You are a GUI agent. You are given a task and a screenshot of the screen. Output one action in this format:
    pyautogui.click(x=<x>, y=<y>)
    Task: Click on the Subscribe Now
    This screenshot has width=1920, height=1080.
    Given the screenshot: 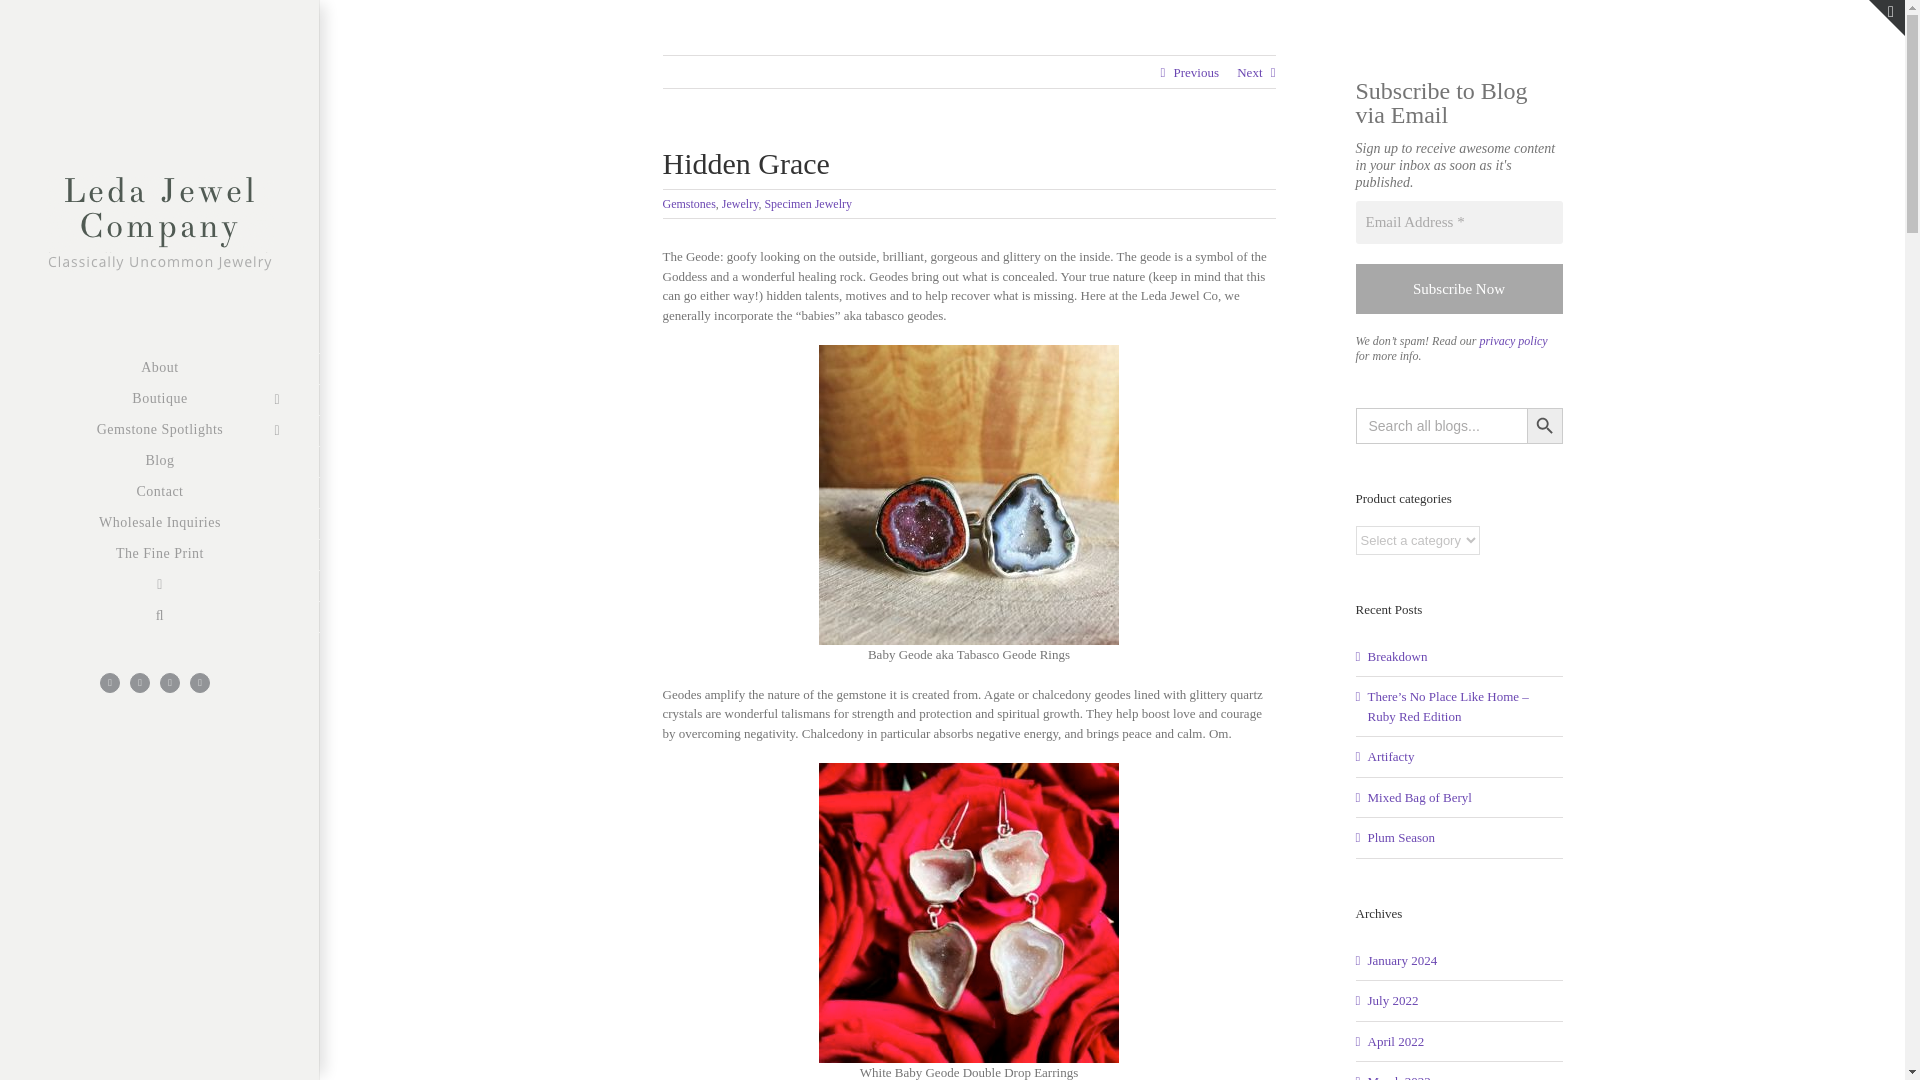 What is the action you would take?
    pyautogui.click(x=1458, y=289)
    